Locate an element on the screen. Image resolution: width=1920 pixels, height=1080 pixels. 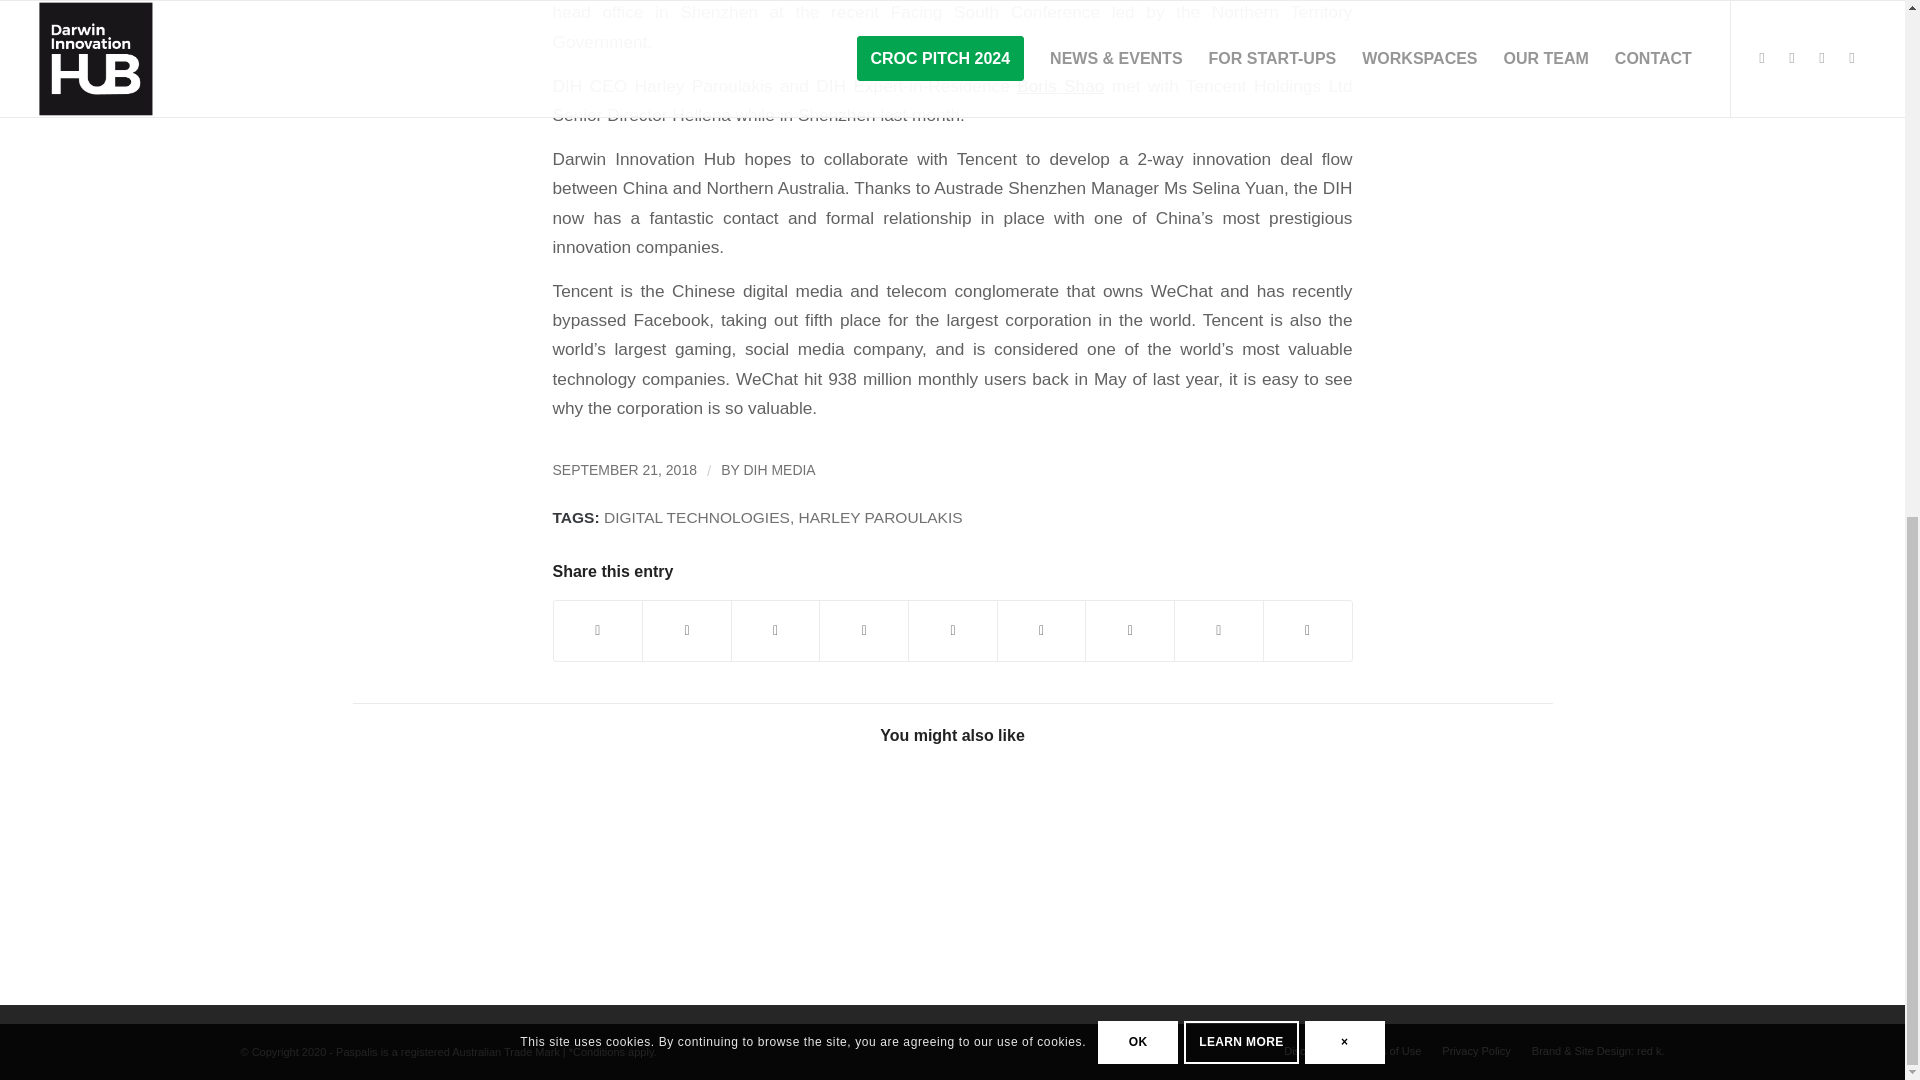
DIH MEDIA is located at coordinates (780, 470).